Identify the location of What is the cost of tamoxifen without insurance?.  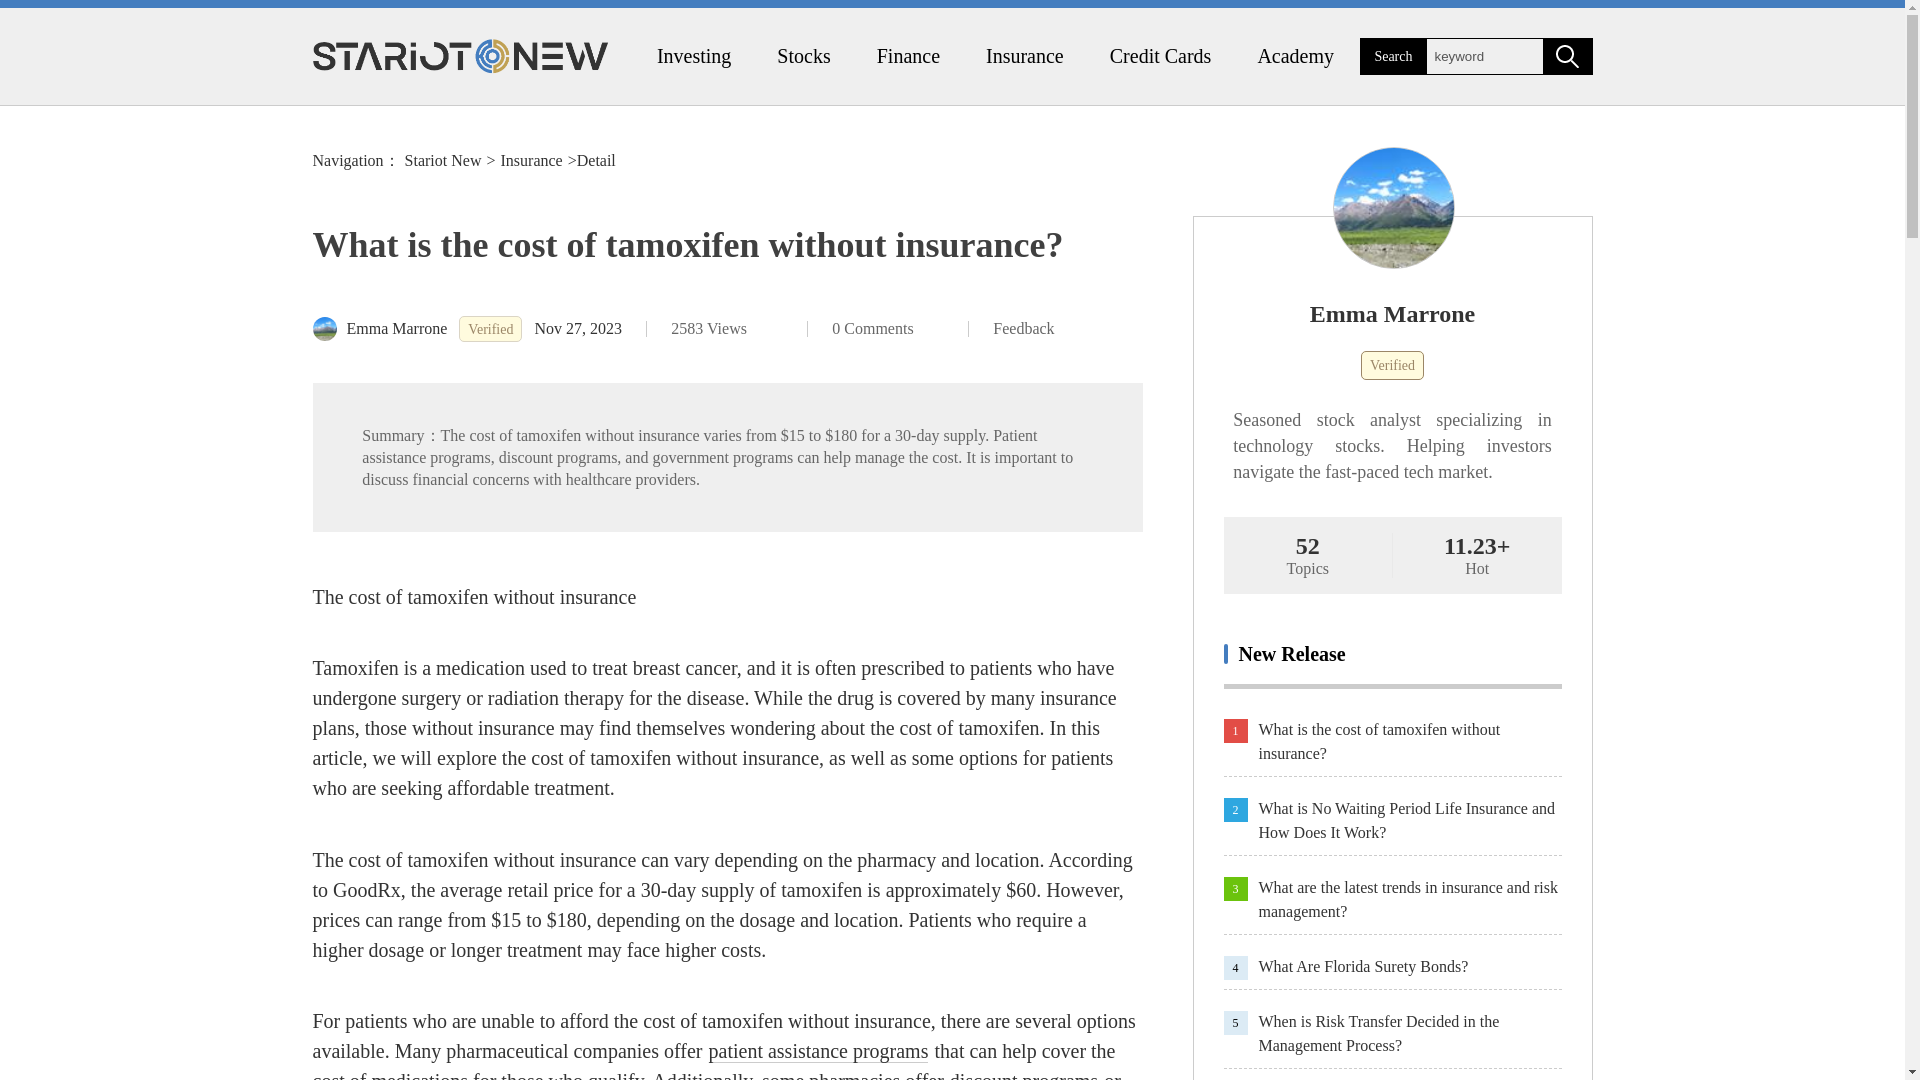
(1408, 742).